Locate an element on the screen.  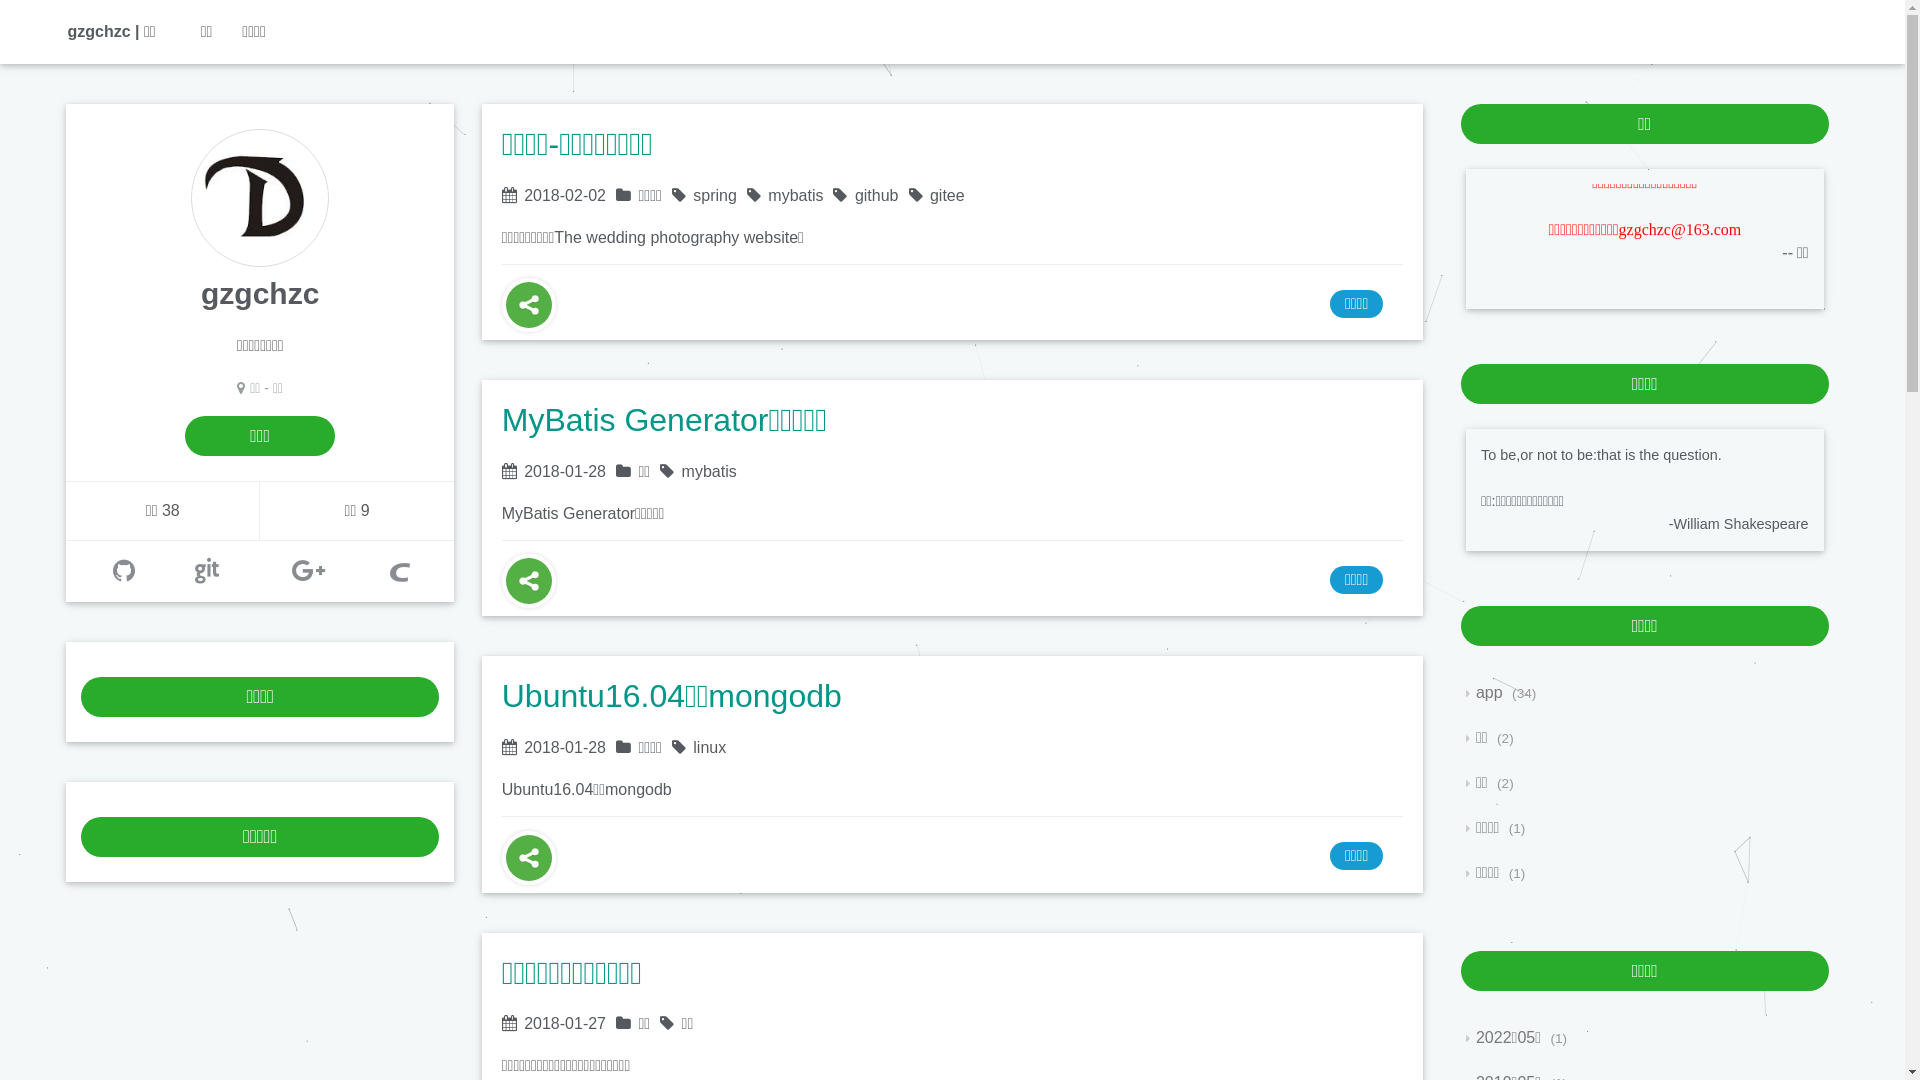
mybatis is located at coordinates (710, 472).